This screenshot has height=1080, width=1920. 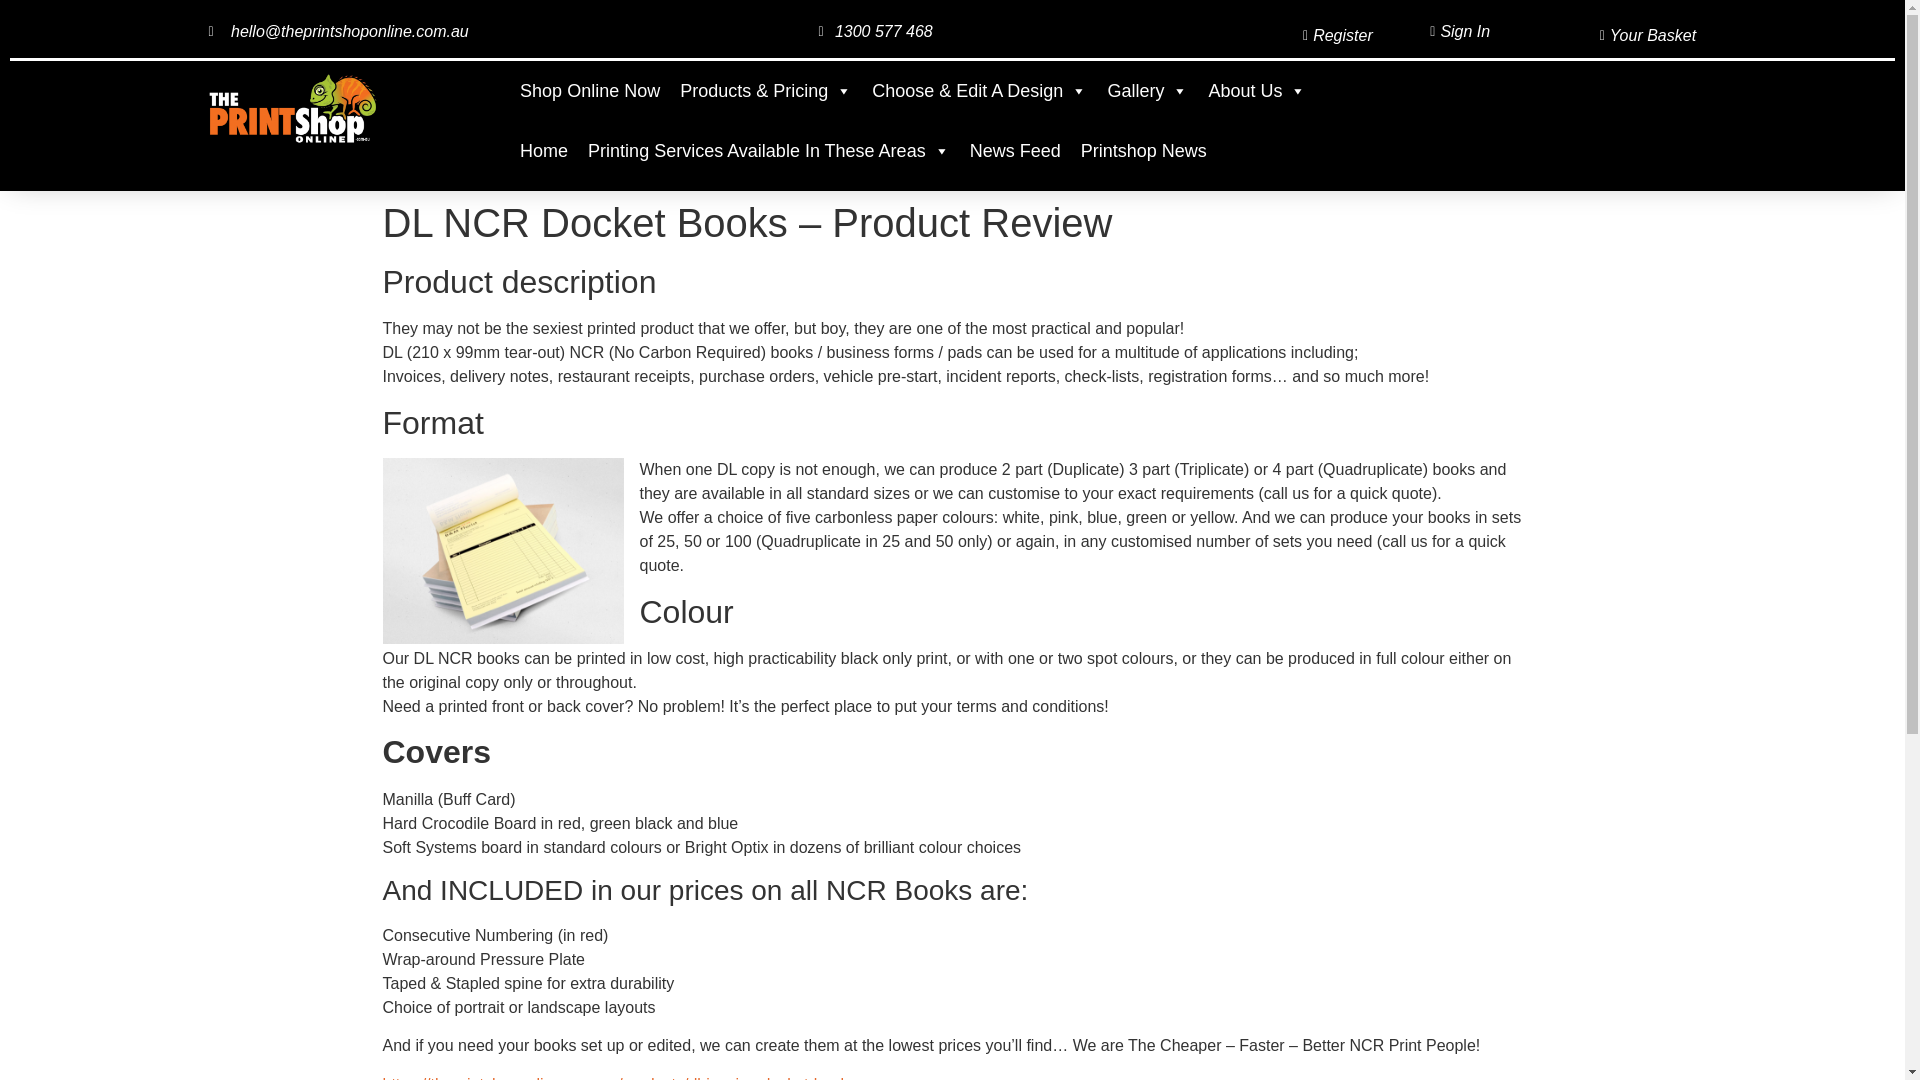 I want to click on Register, so click(x=1275, y=35).